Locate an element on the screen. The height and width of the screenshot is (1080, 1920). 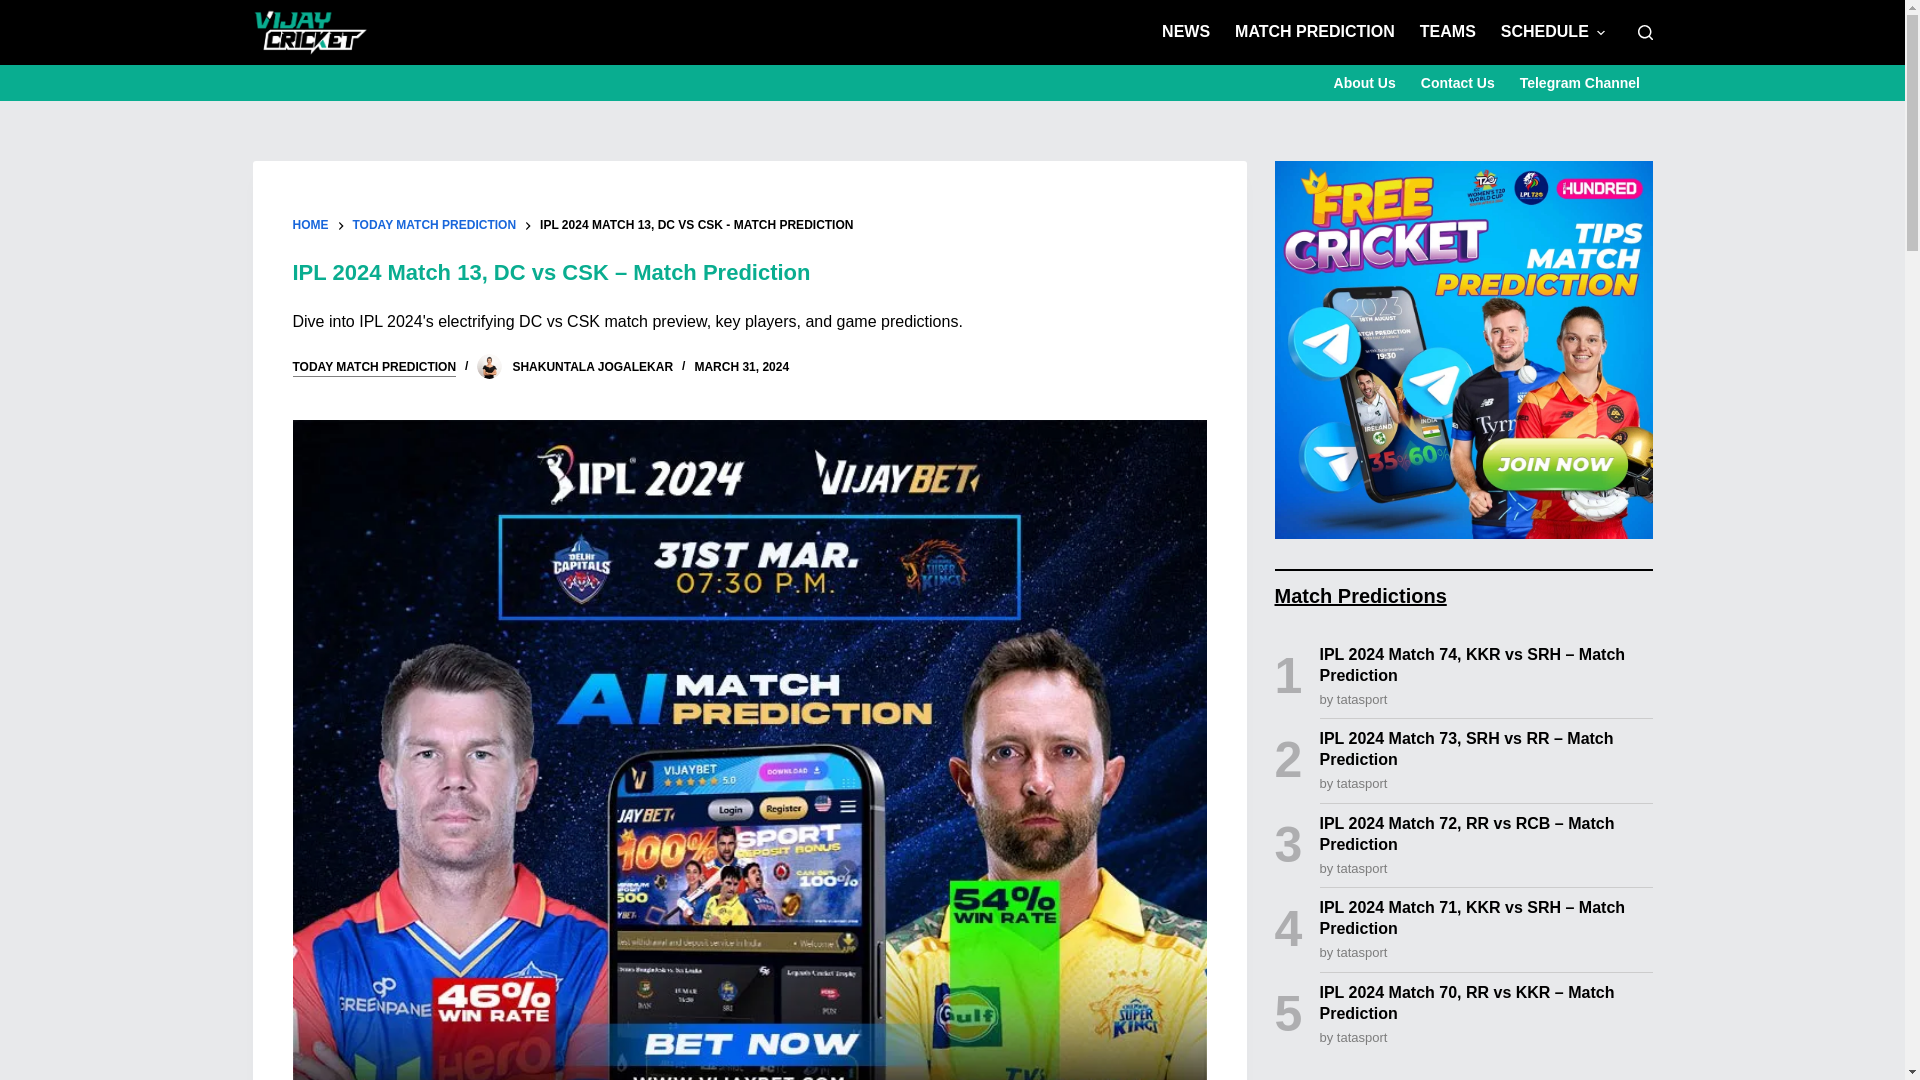
About Us is located at coordinates (1364, 82).